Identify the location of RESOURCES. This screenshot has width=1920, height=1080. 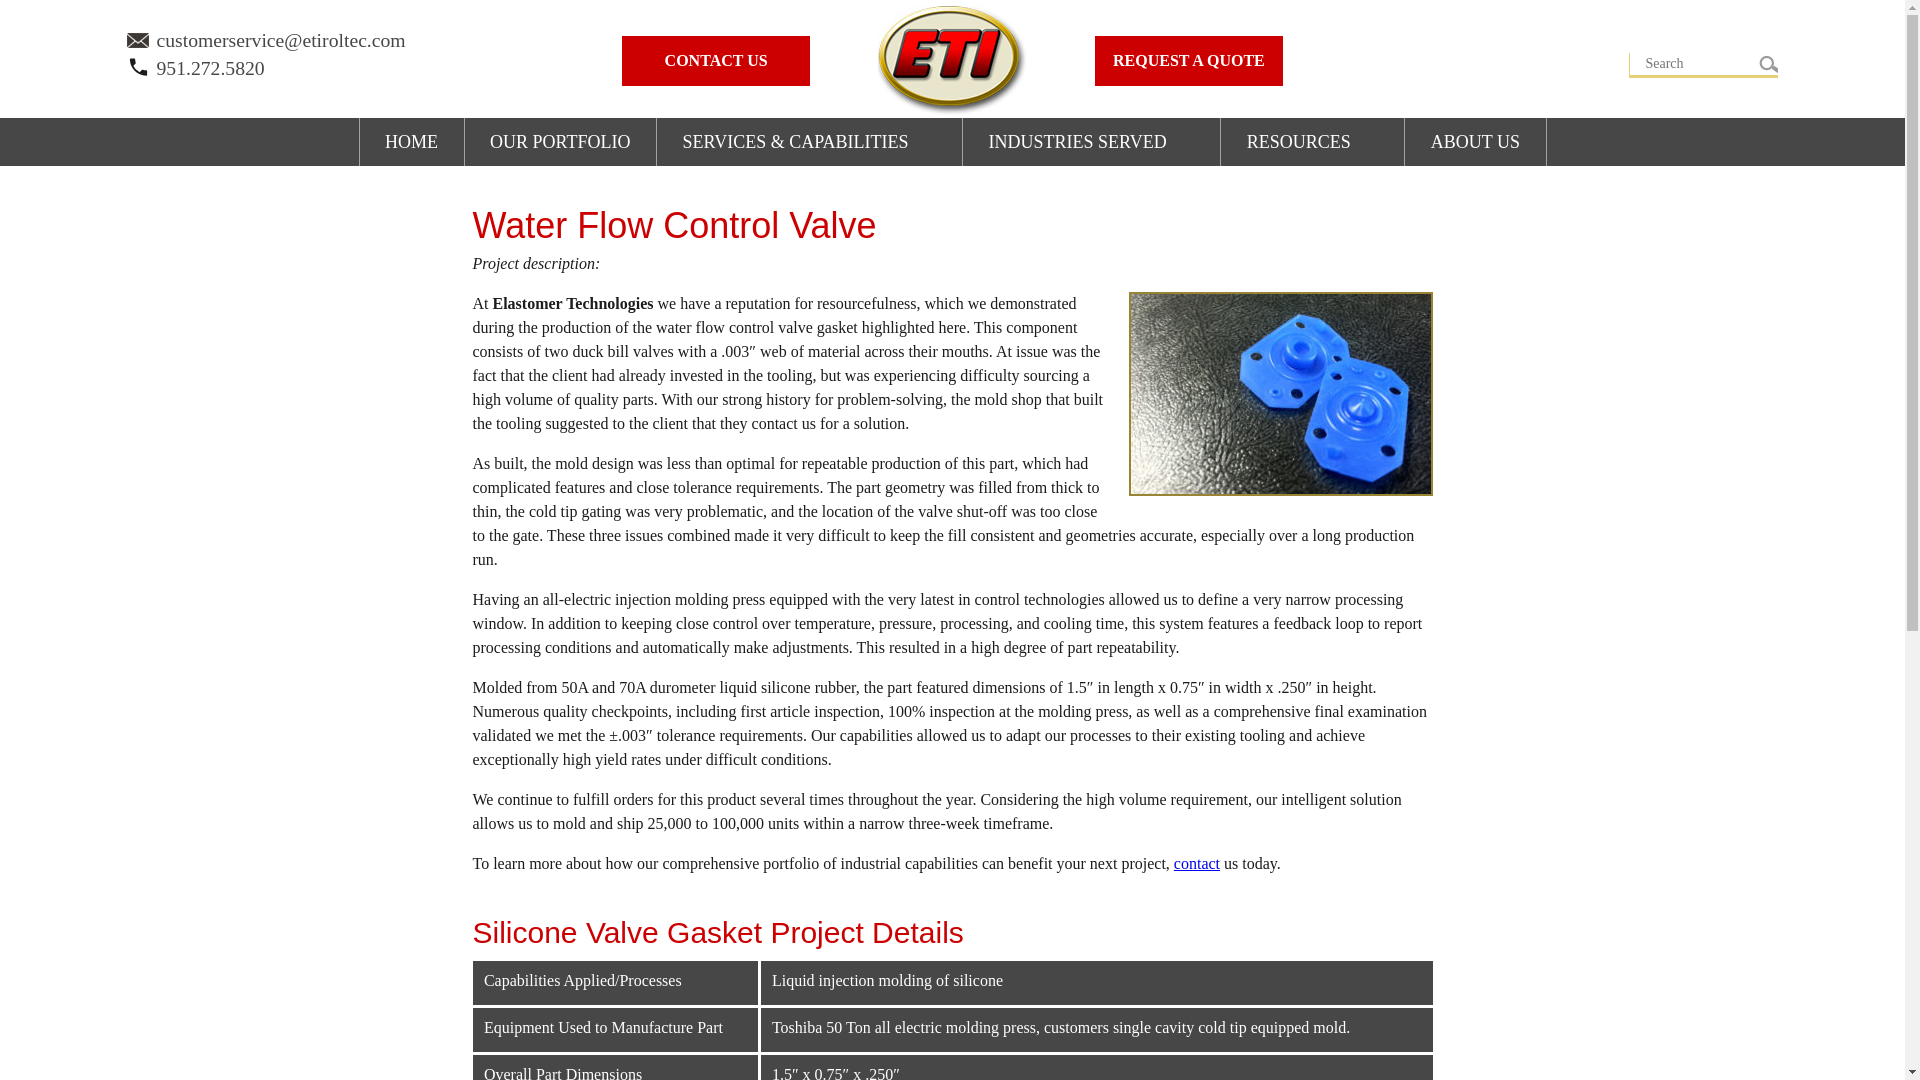
(1312, 142).